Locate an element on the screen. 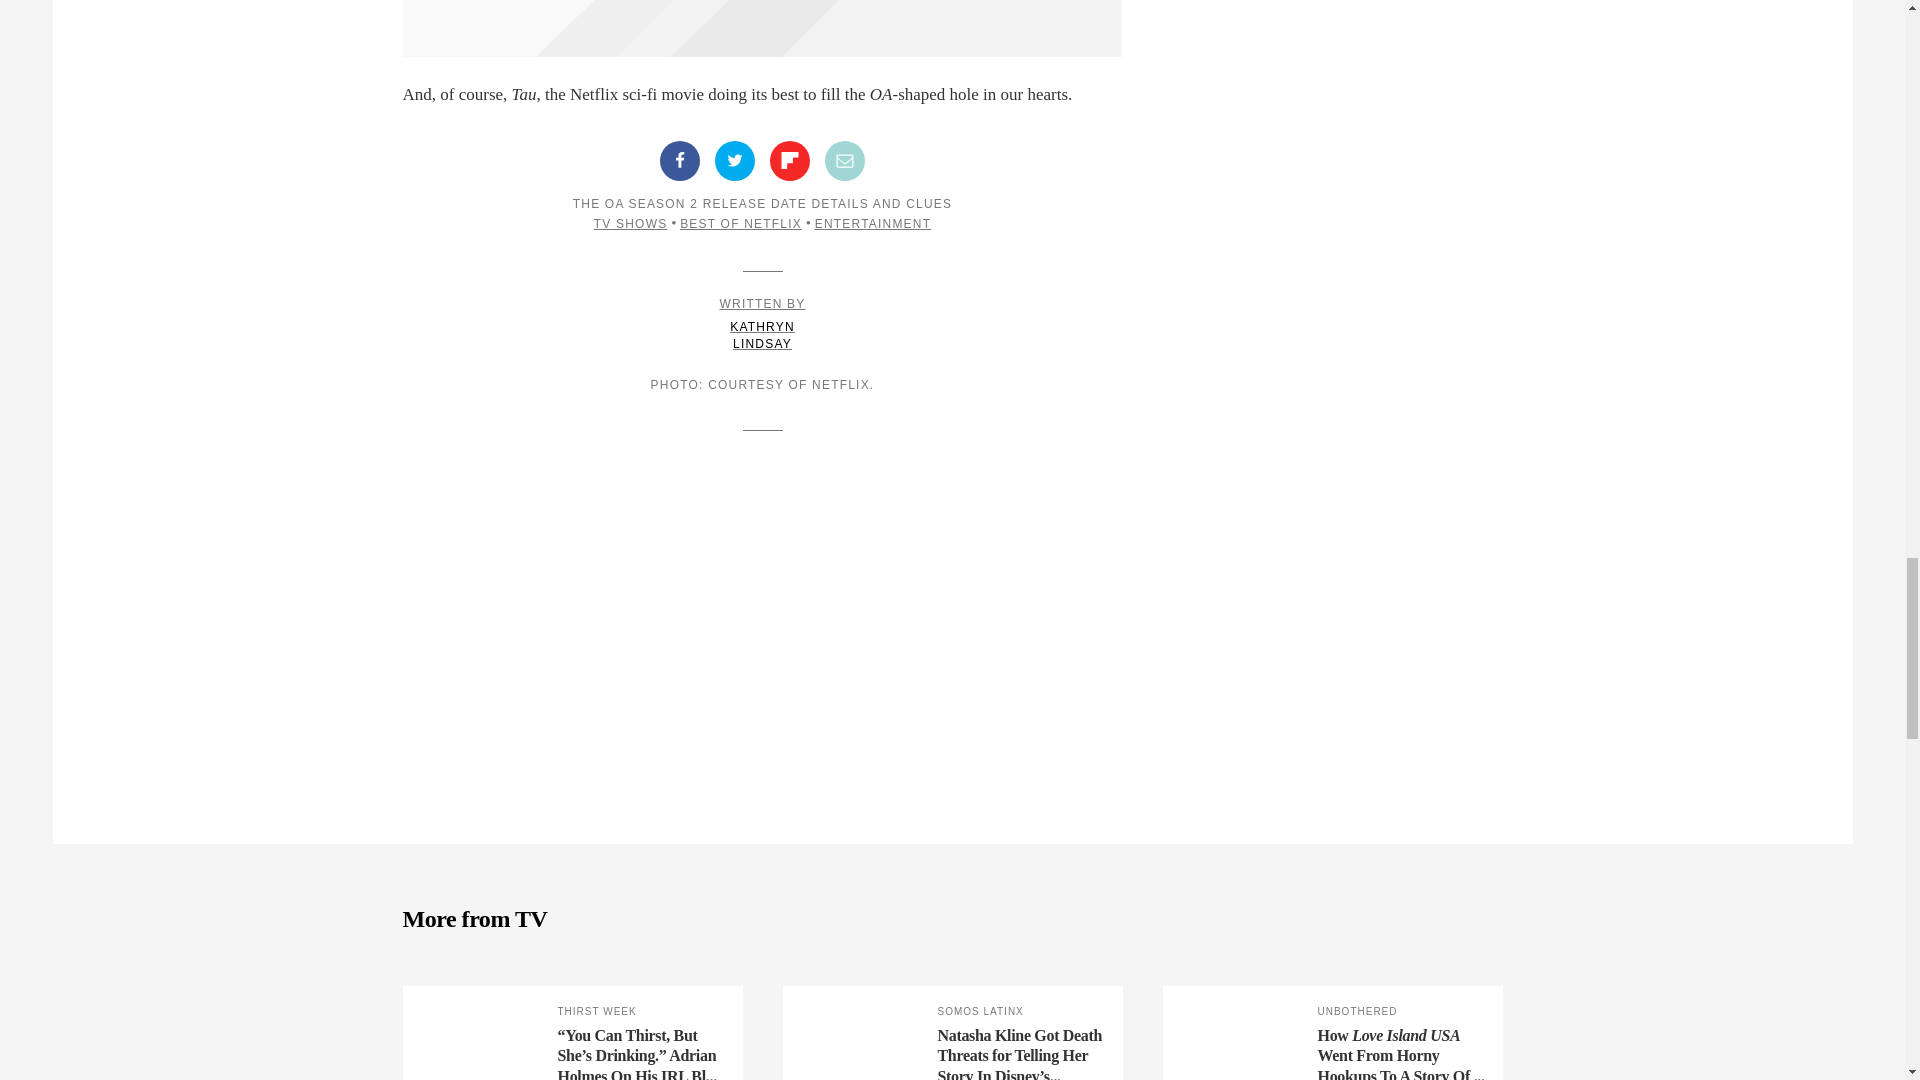 This screenshot has width=1920, height=1080. Share by Email is located at coordinates (845, 161).